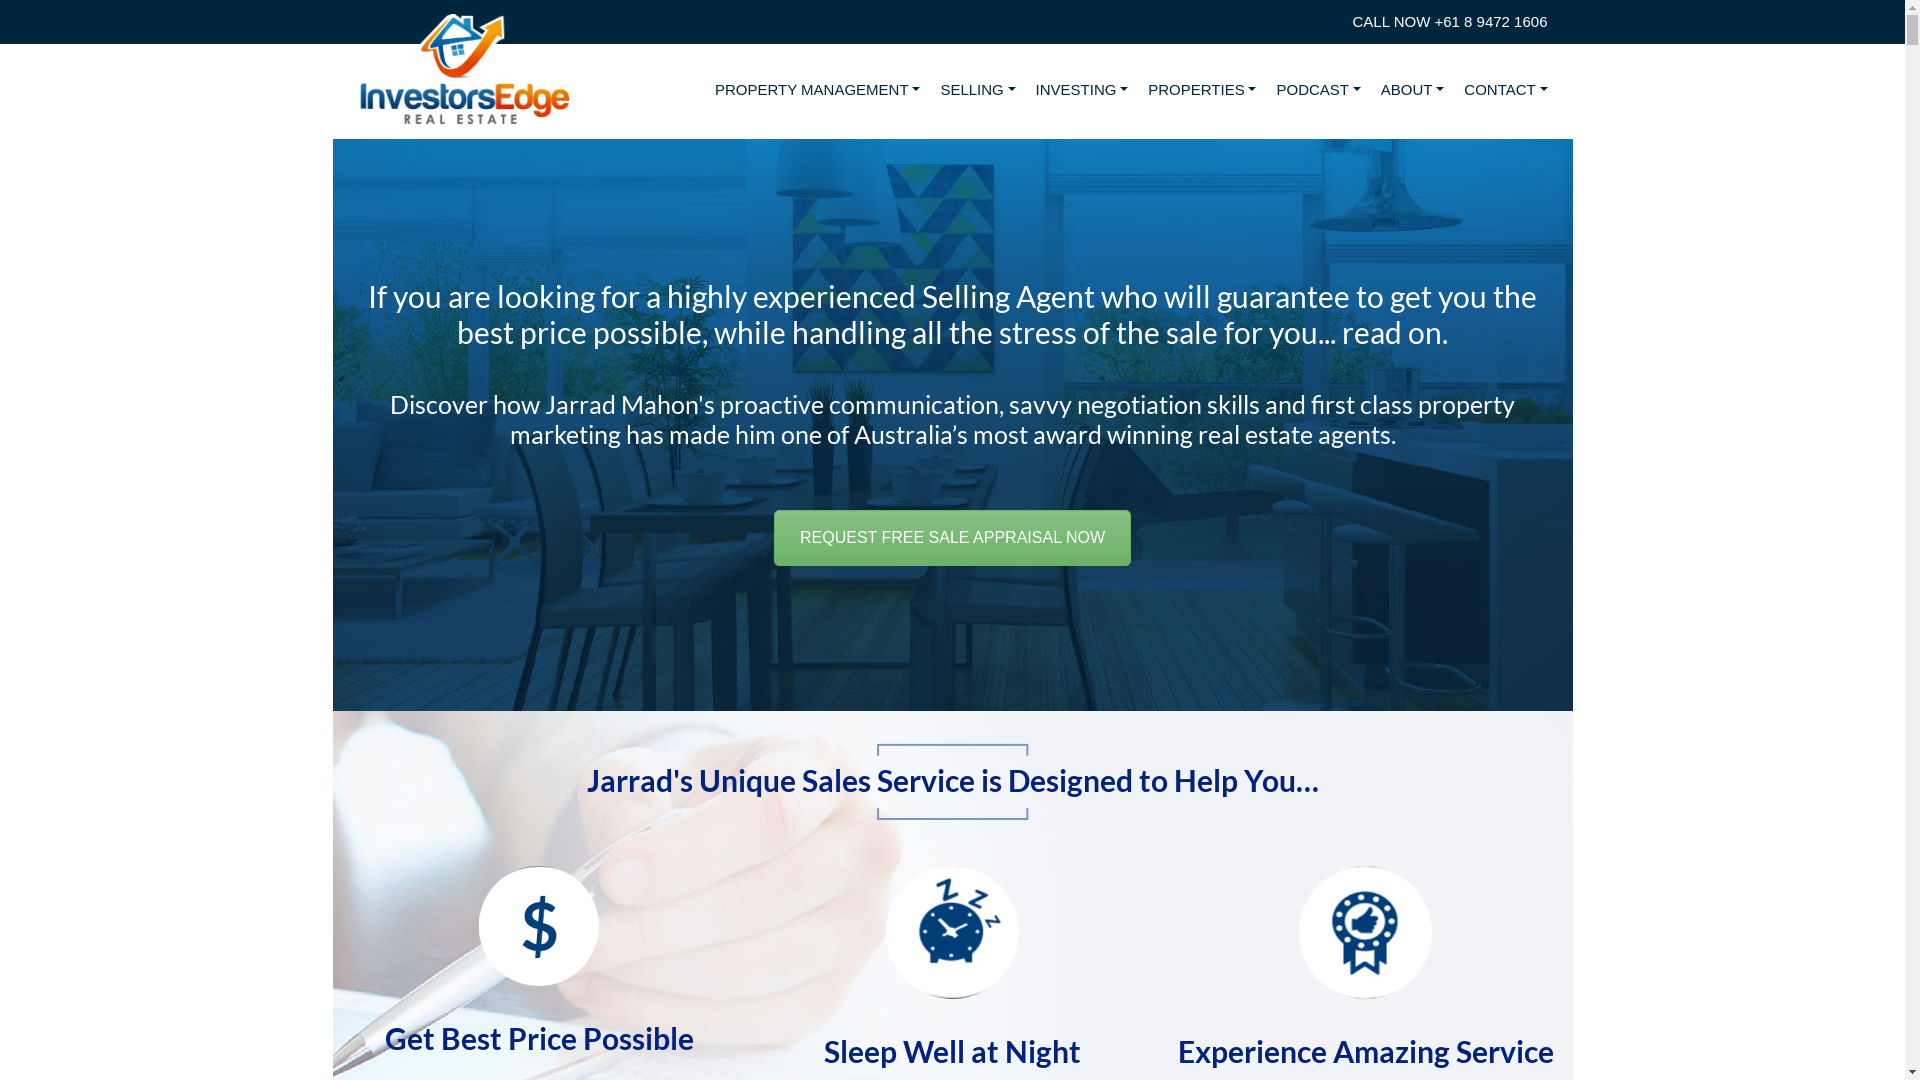 Image resolution: width=1920 pixels, height=1080 pixels. What do you see at coordinates (818, 90) in the screenshot?
I see `PROPERTY MANAGEMENT` at bounding box center [818, 90].